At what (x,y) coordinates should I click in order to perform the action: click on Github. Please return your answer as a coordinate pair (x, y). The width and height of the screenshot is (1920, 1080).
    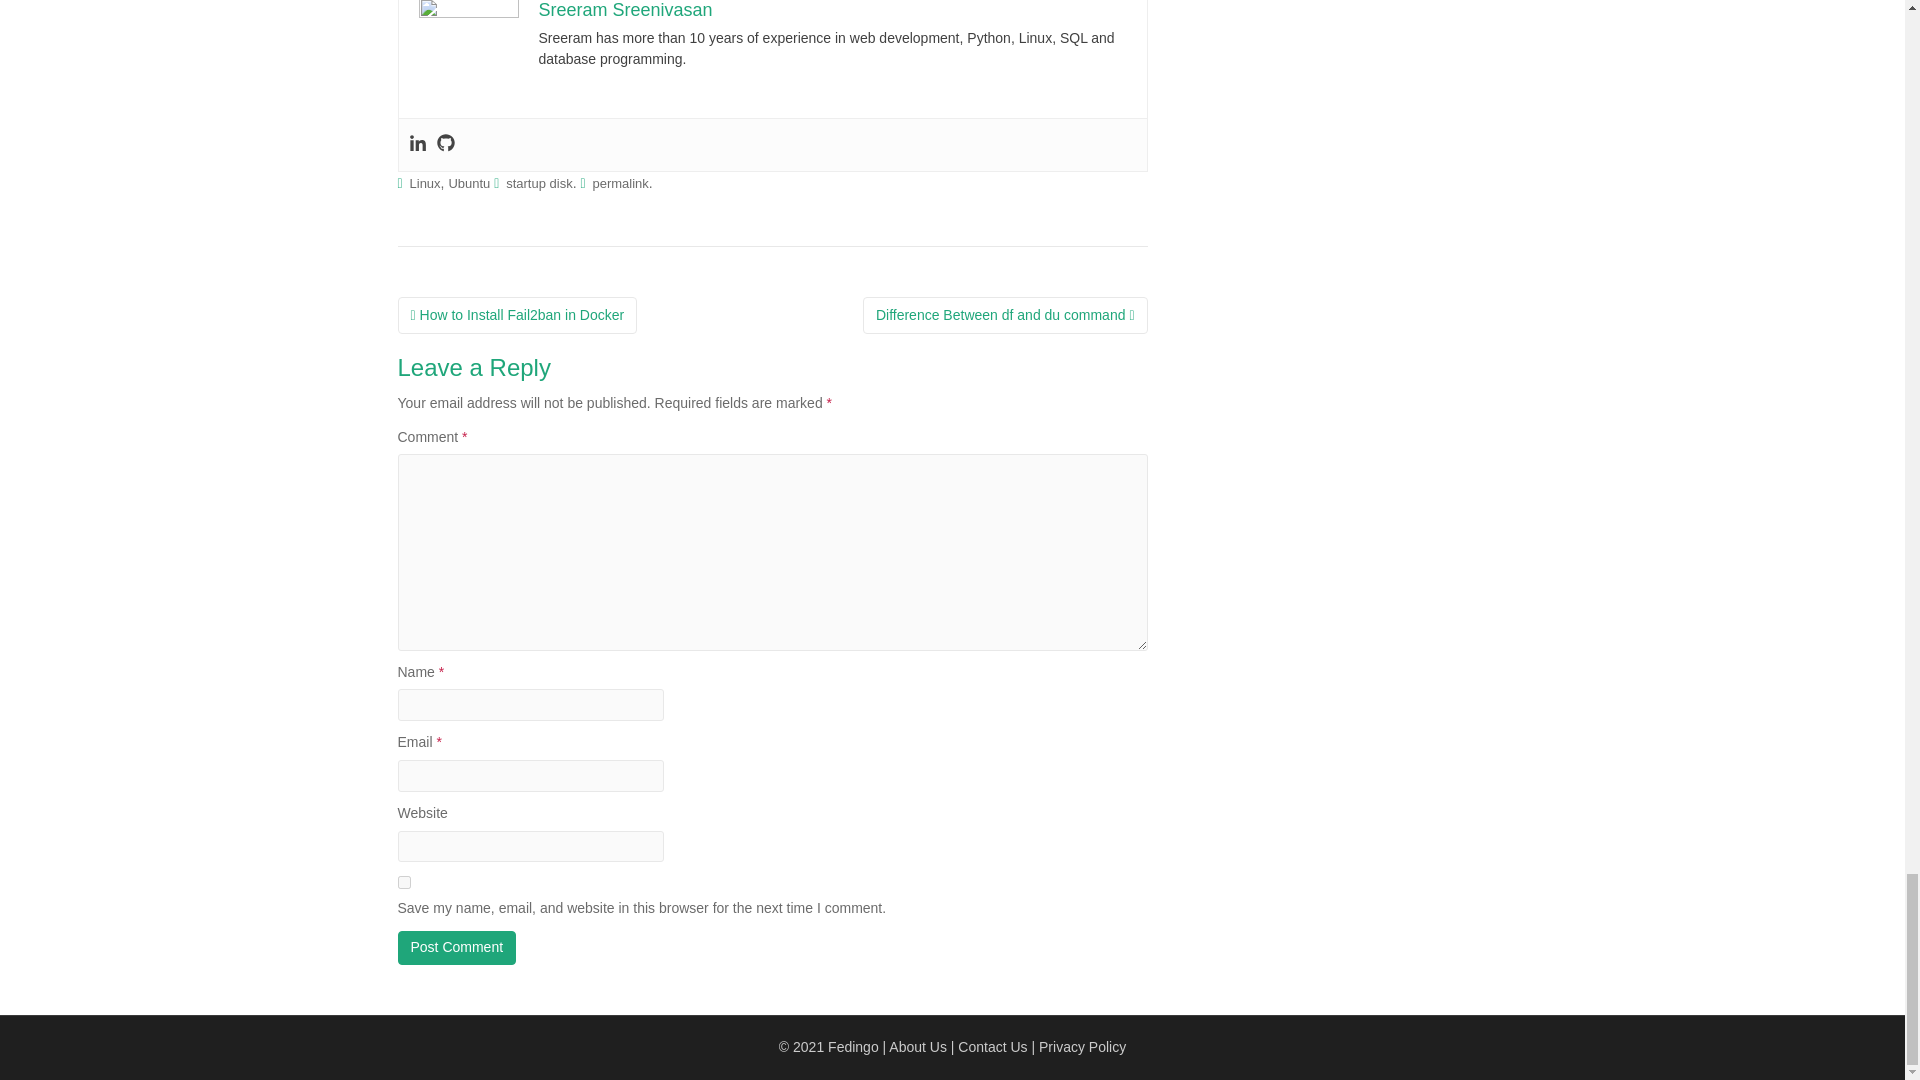
    Looking at the image, I should click on (444, 144).